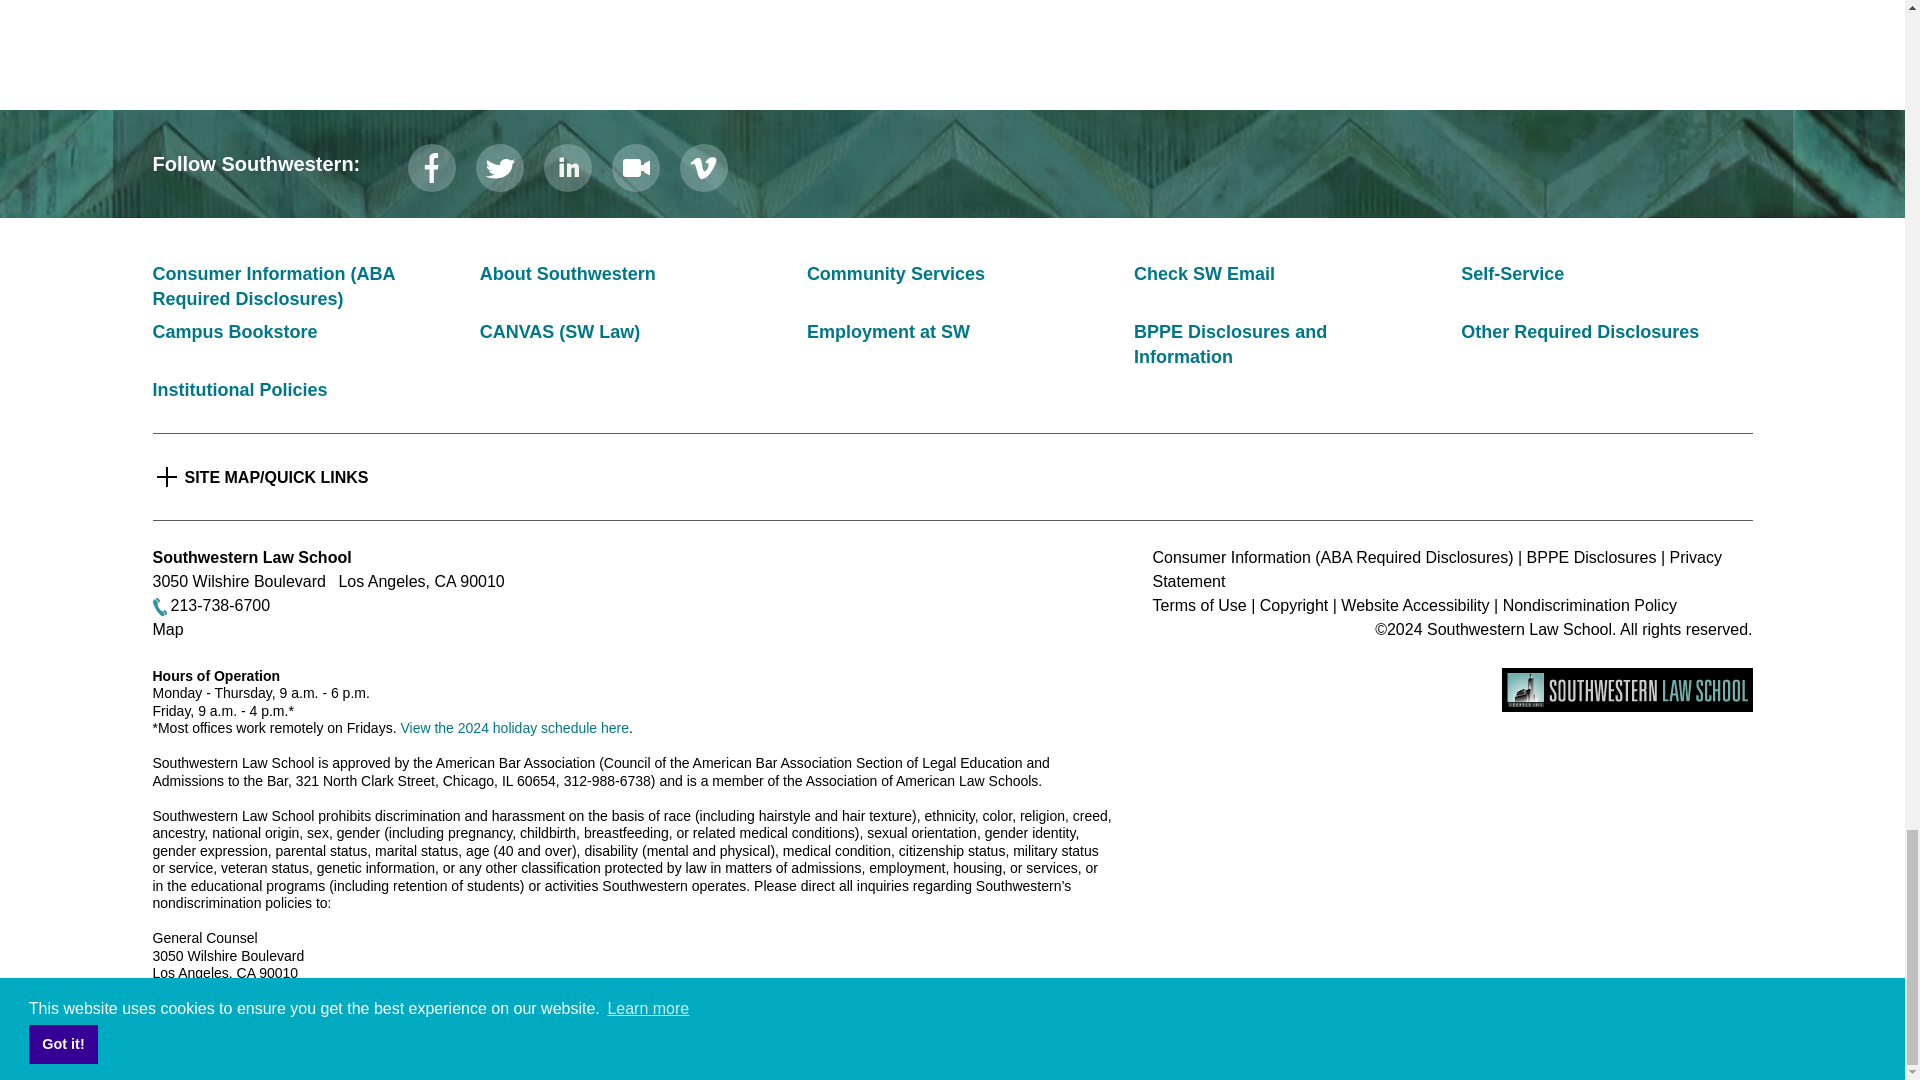 The image size is (1920, 1080). I want to click on On-Campus Bookstore is in Westmoreland basement, so click(234, 332).